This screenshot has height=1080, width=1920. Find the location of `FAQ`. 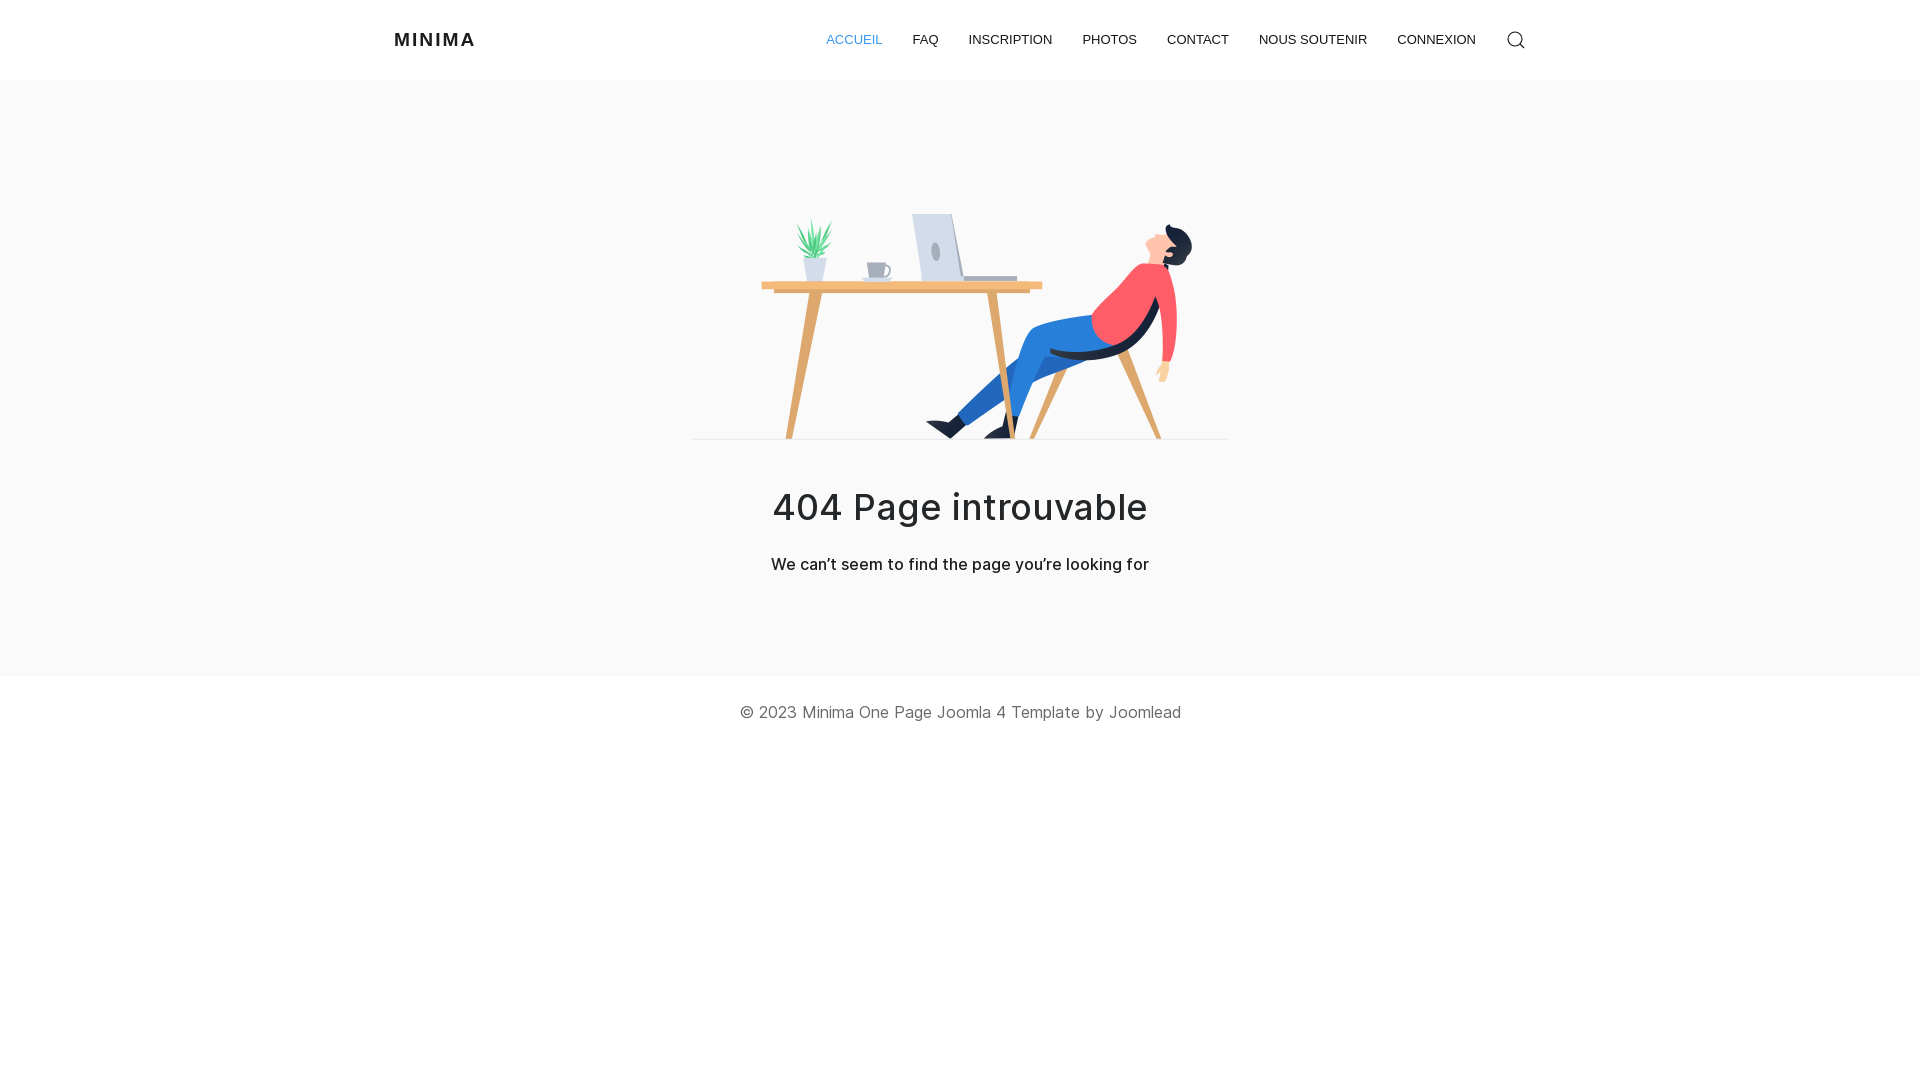

FAQ is located at coordinates (926, 40).